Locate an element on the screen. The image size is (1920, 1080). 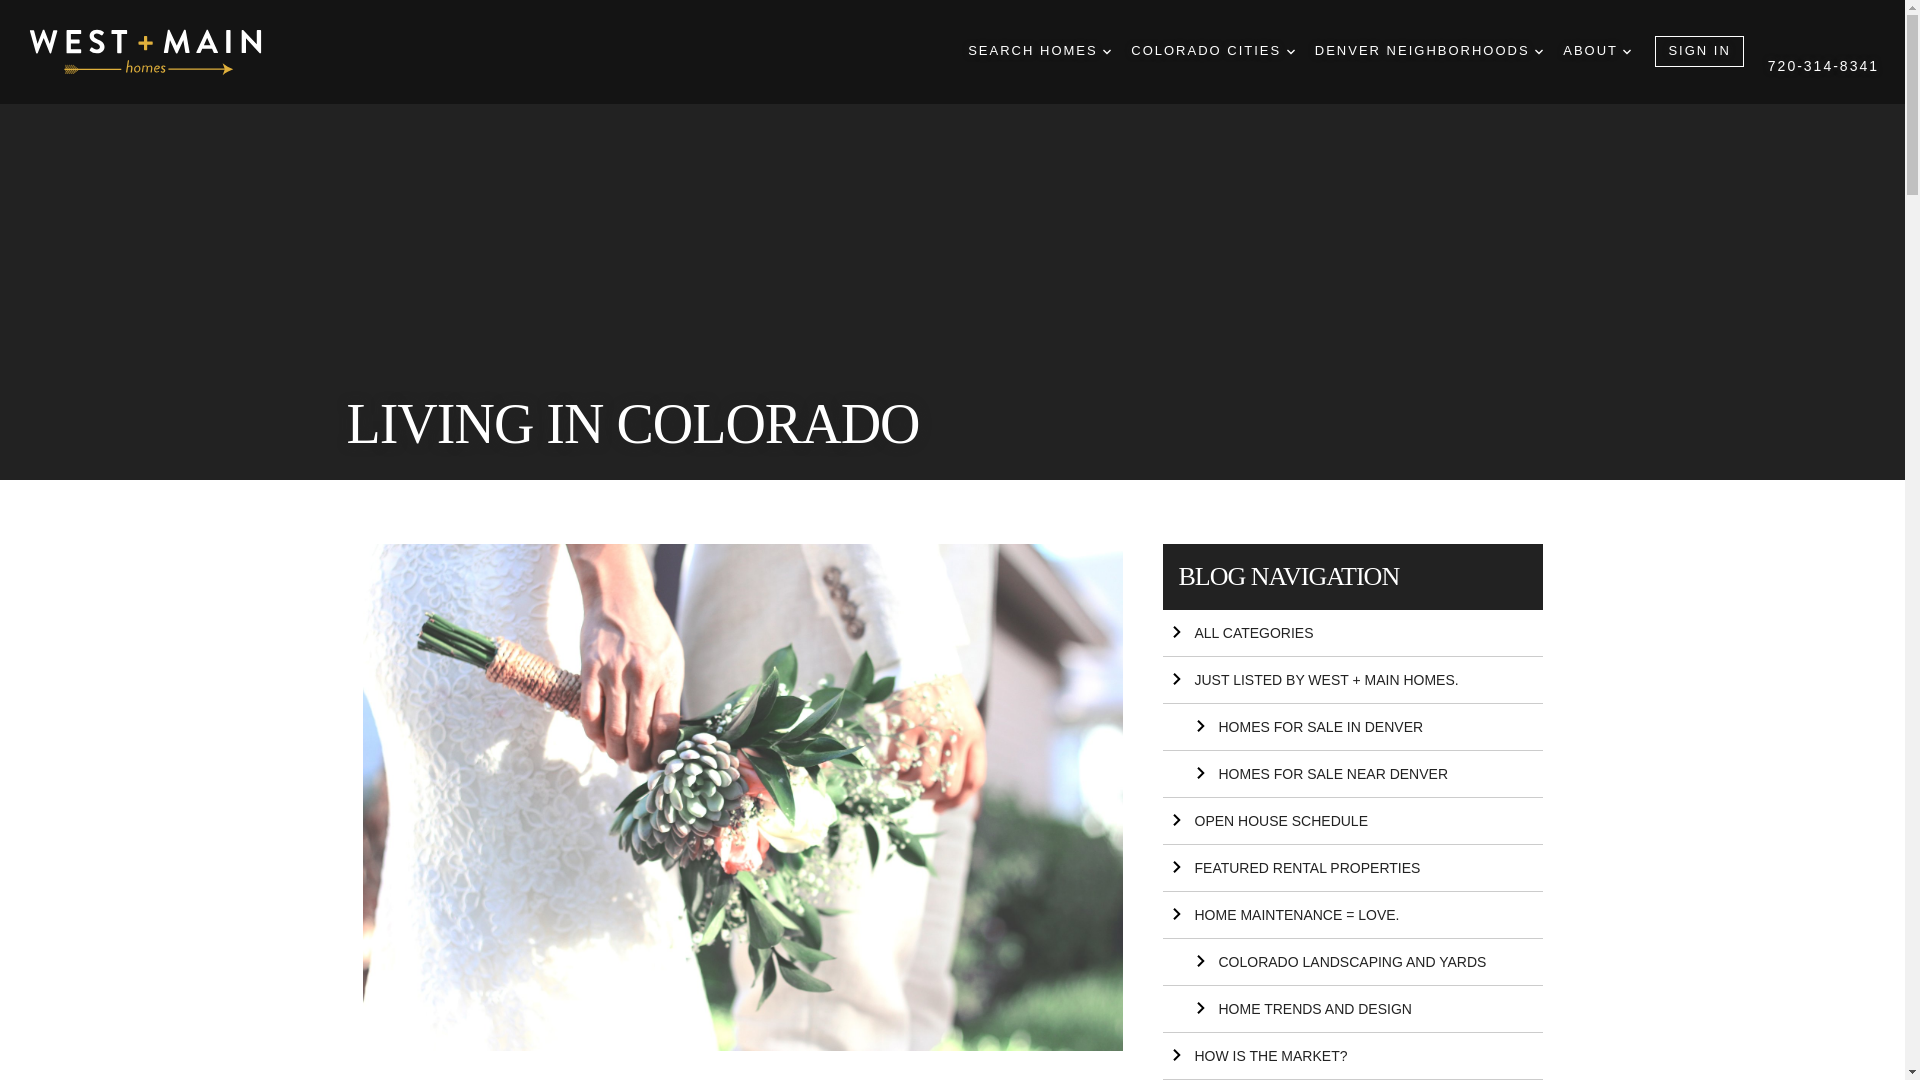
DROPDOWN ARROW is located at coordinates (1538, 52).